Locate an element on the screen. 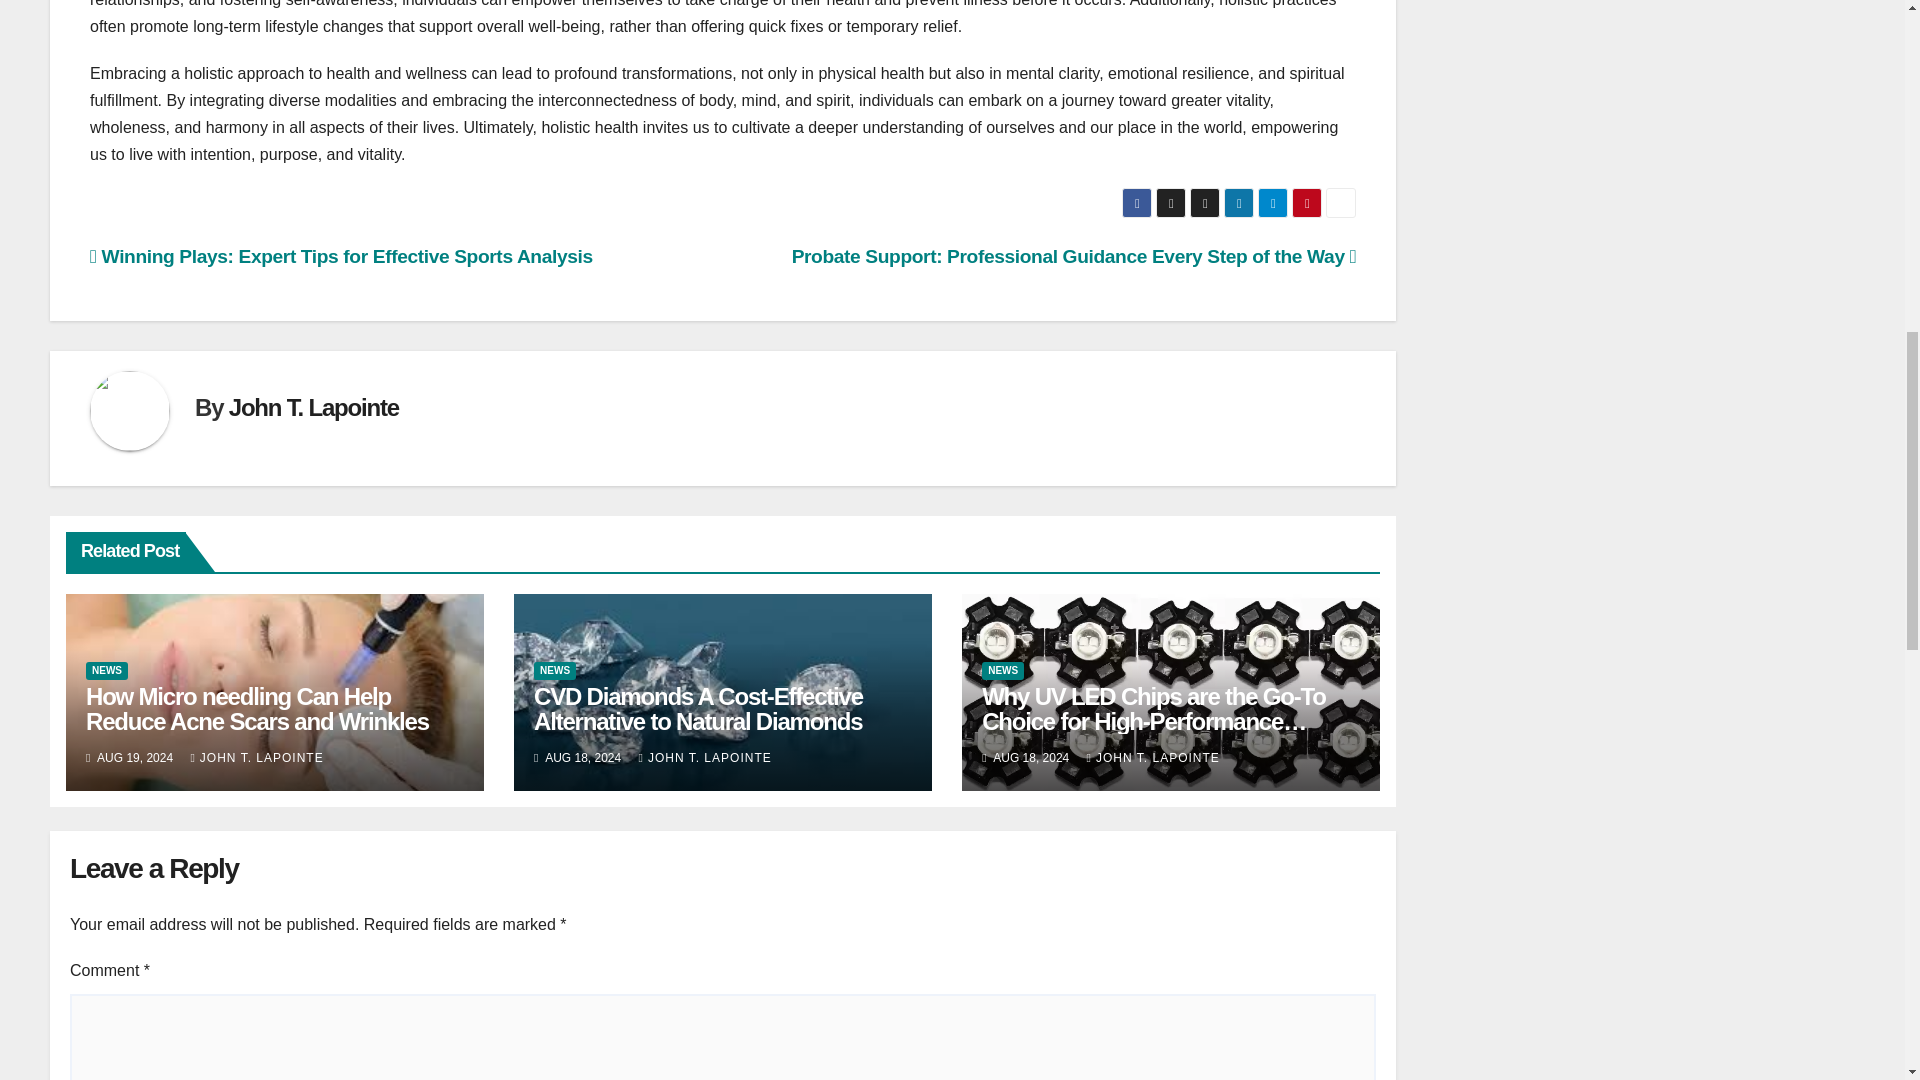 This screenshot has height=1080, width=1920. Winning Plays: Expert Tips for Effective Sports Analysis is located at coordinates (342, 256).